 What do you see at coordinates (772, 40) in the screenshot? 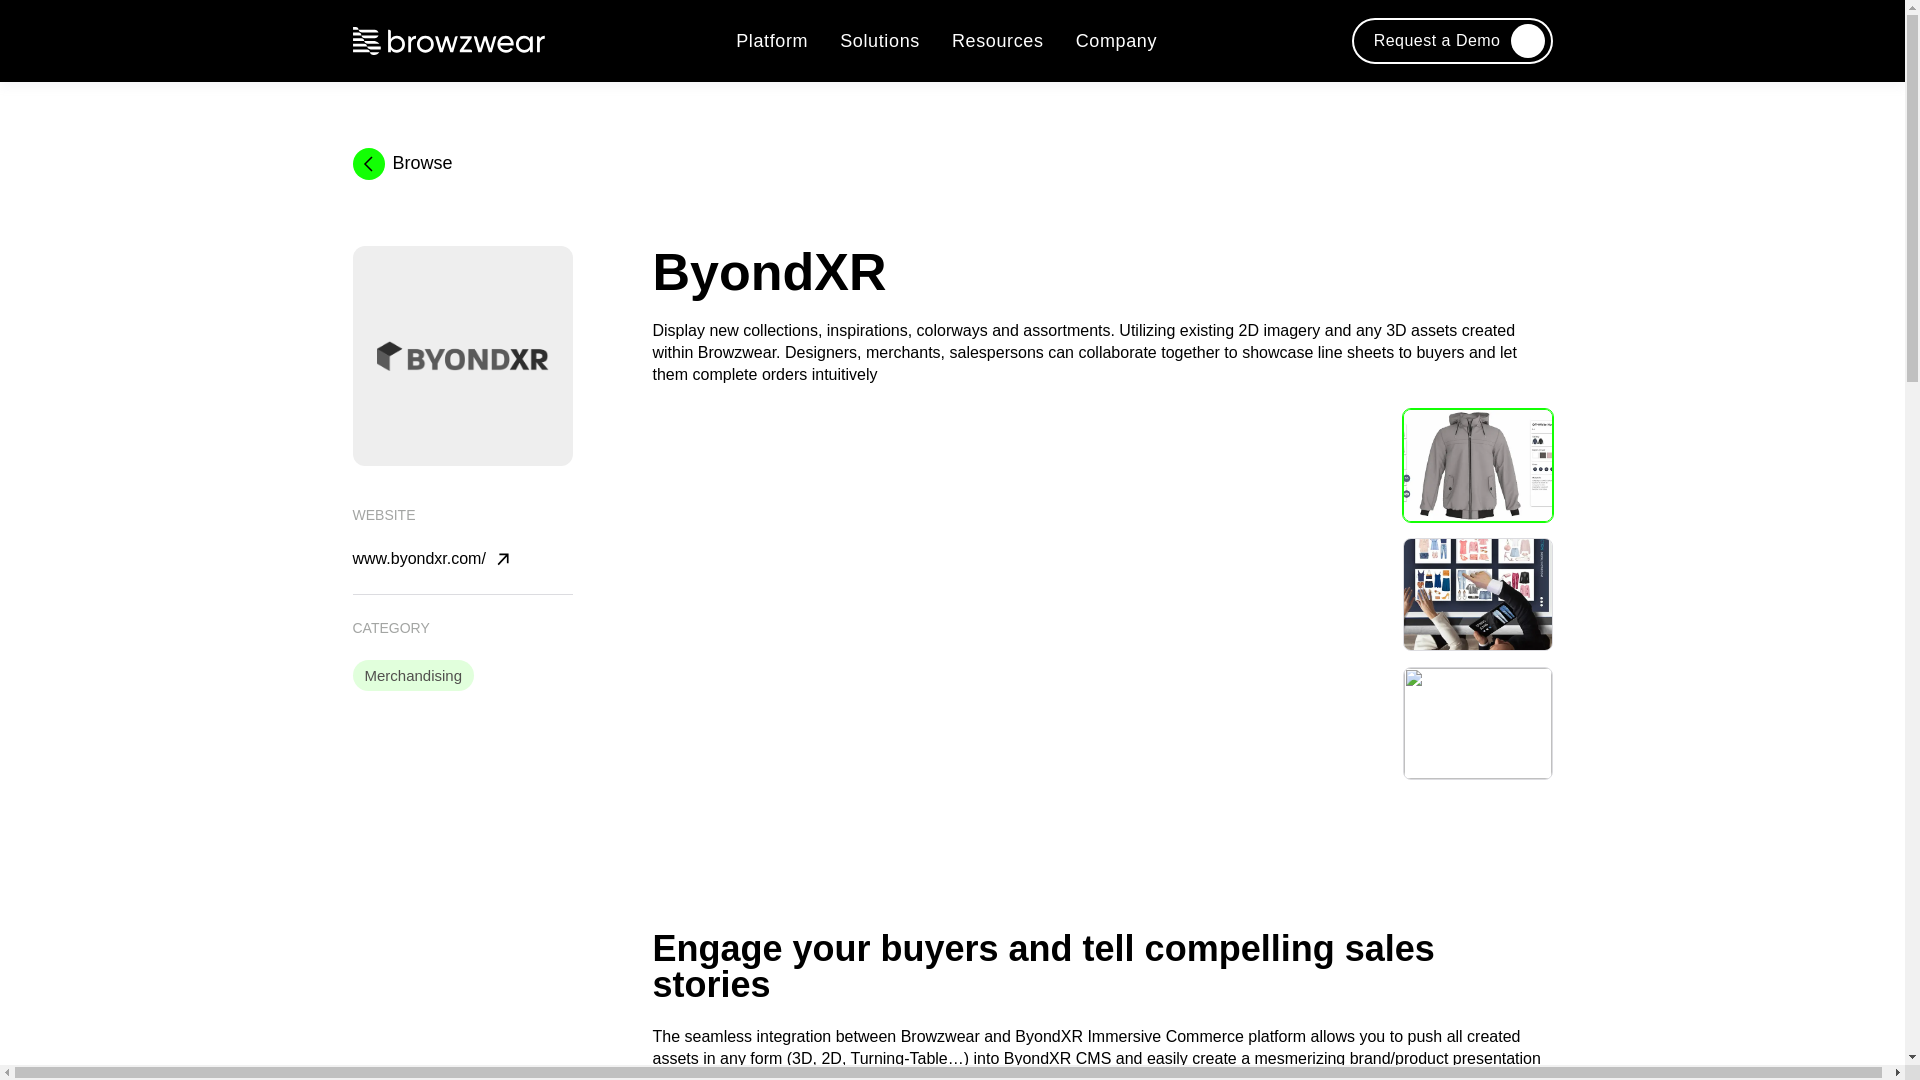
I see `Platform` at bounding box center [772, 40].